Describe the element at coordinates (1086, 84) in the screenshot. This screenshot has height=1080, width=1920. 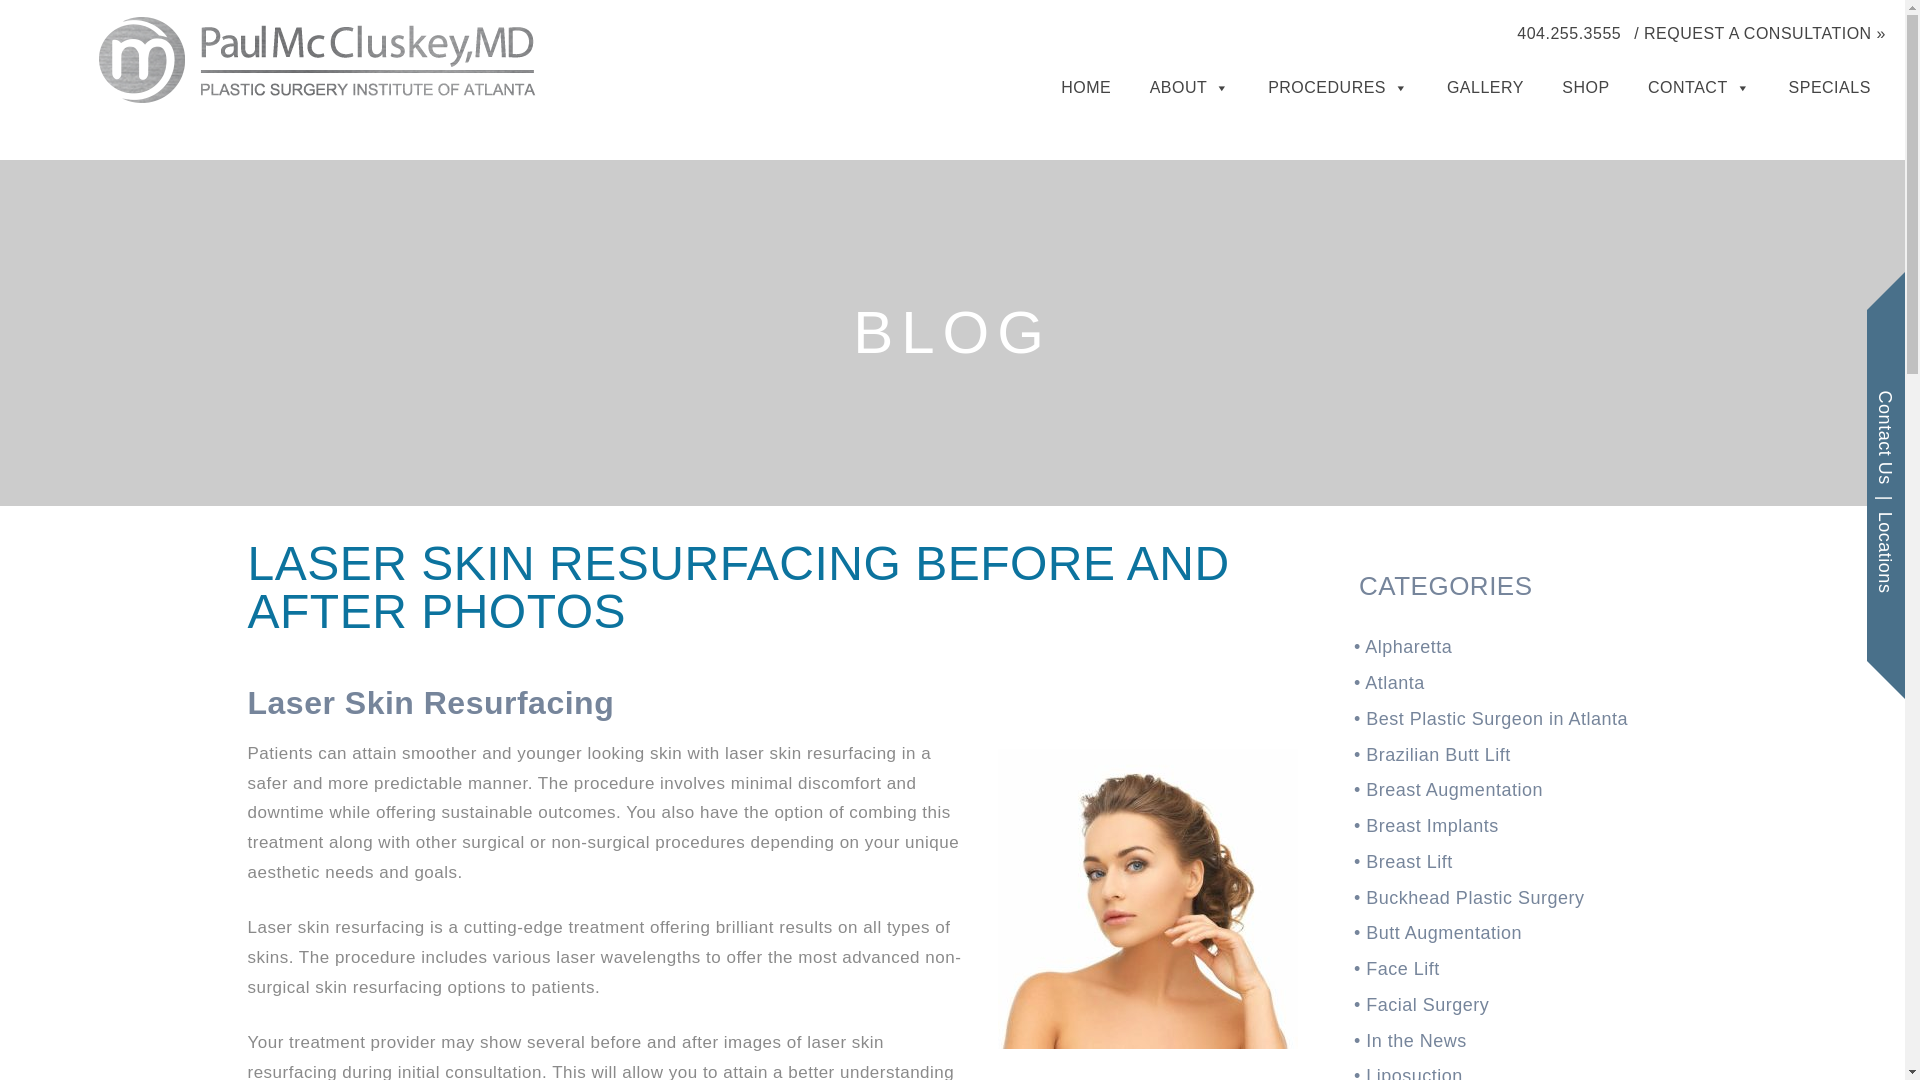
I see `HOME` at that location.